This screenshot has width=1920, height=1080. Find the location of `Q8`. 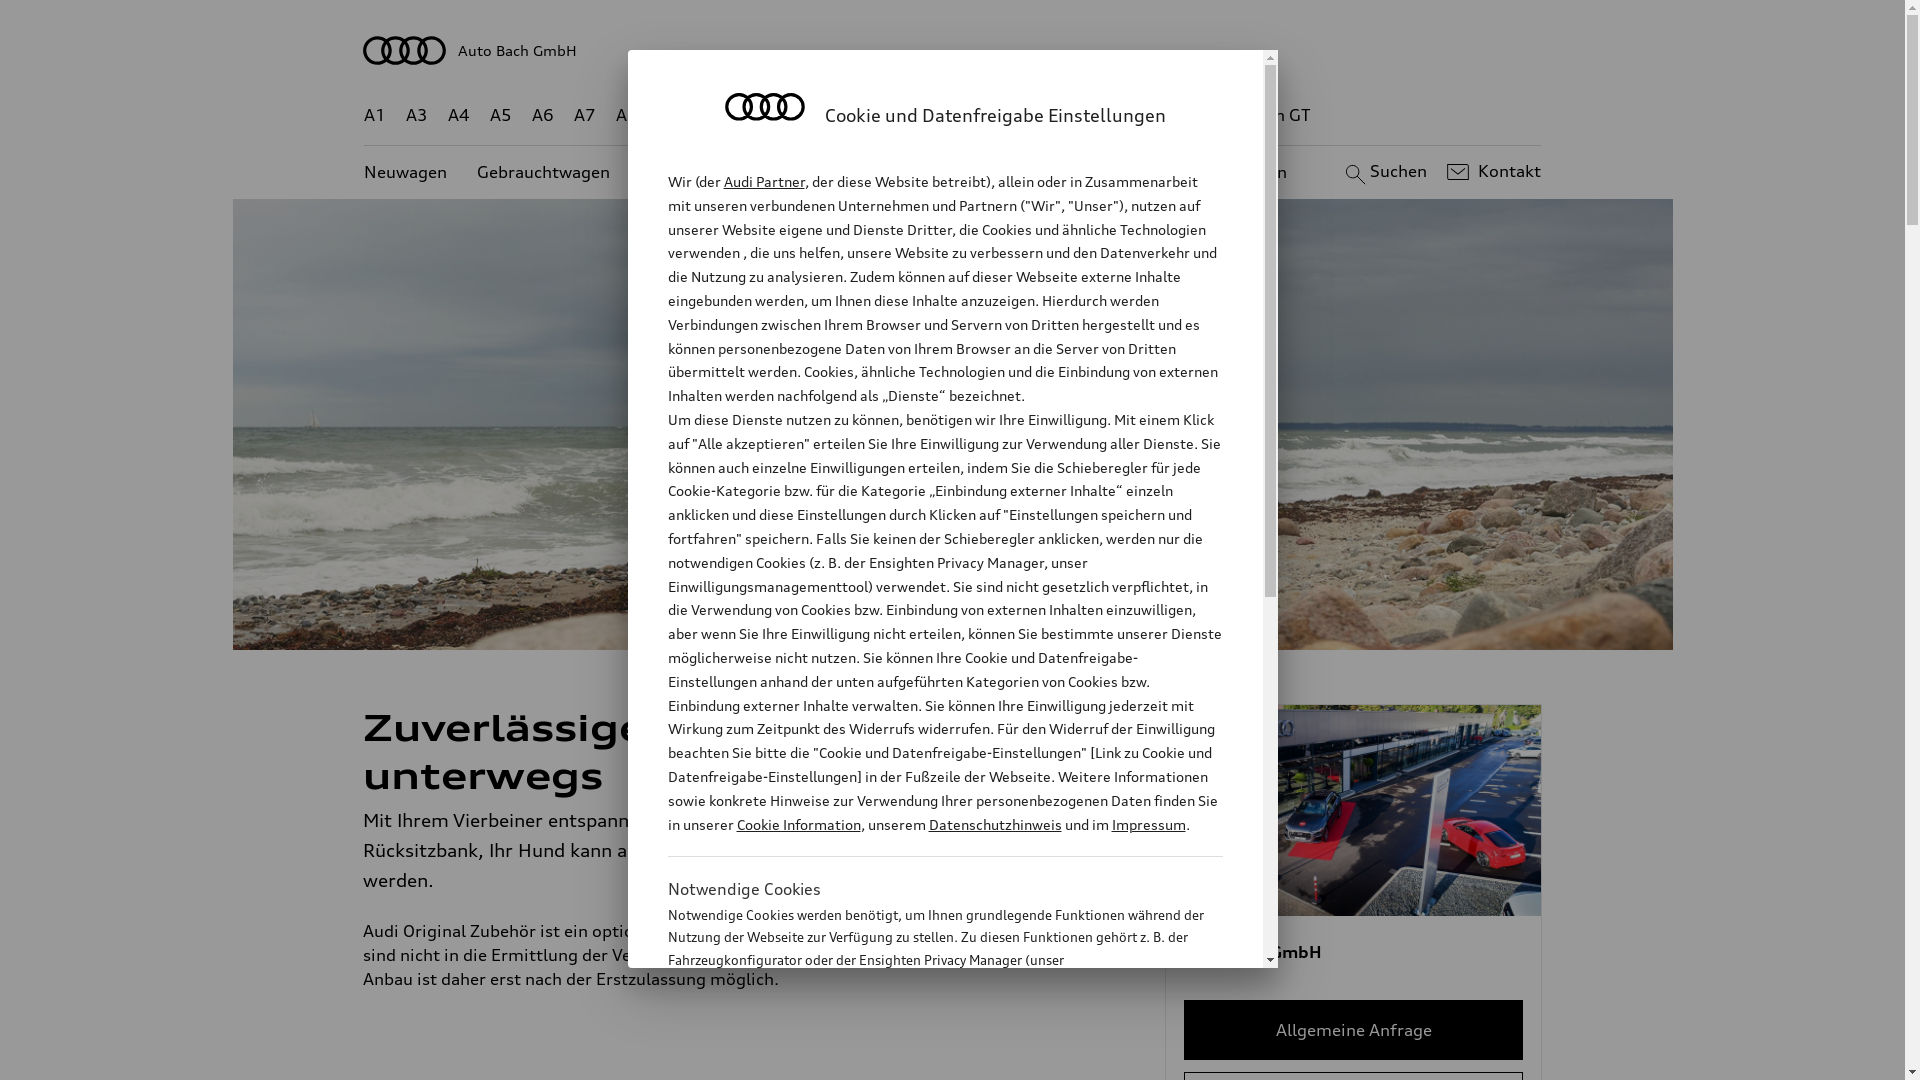

Q8 is located at coordinates (938, 116).